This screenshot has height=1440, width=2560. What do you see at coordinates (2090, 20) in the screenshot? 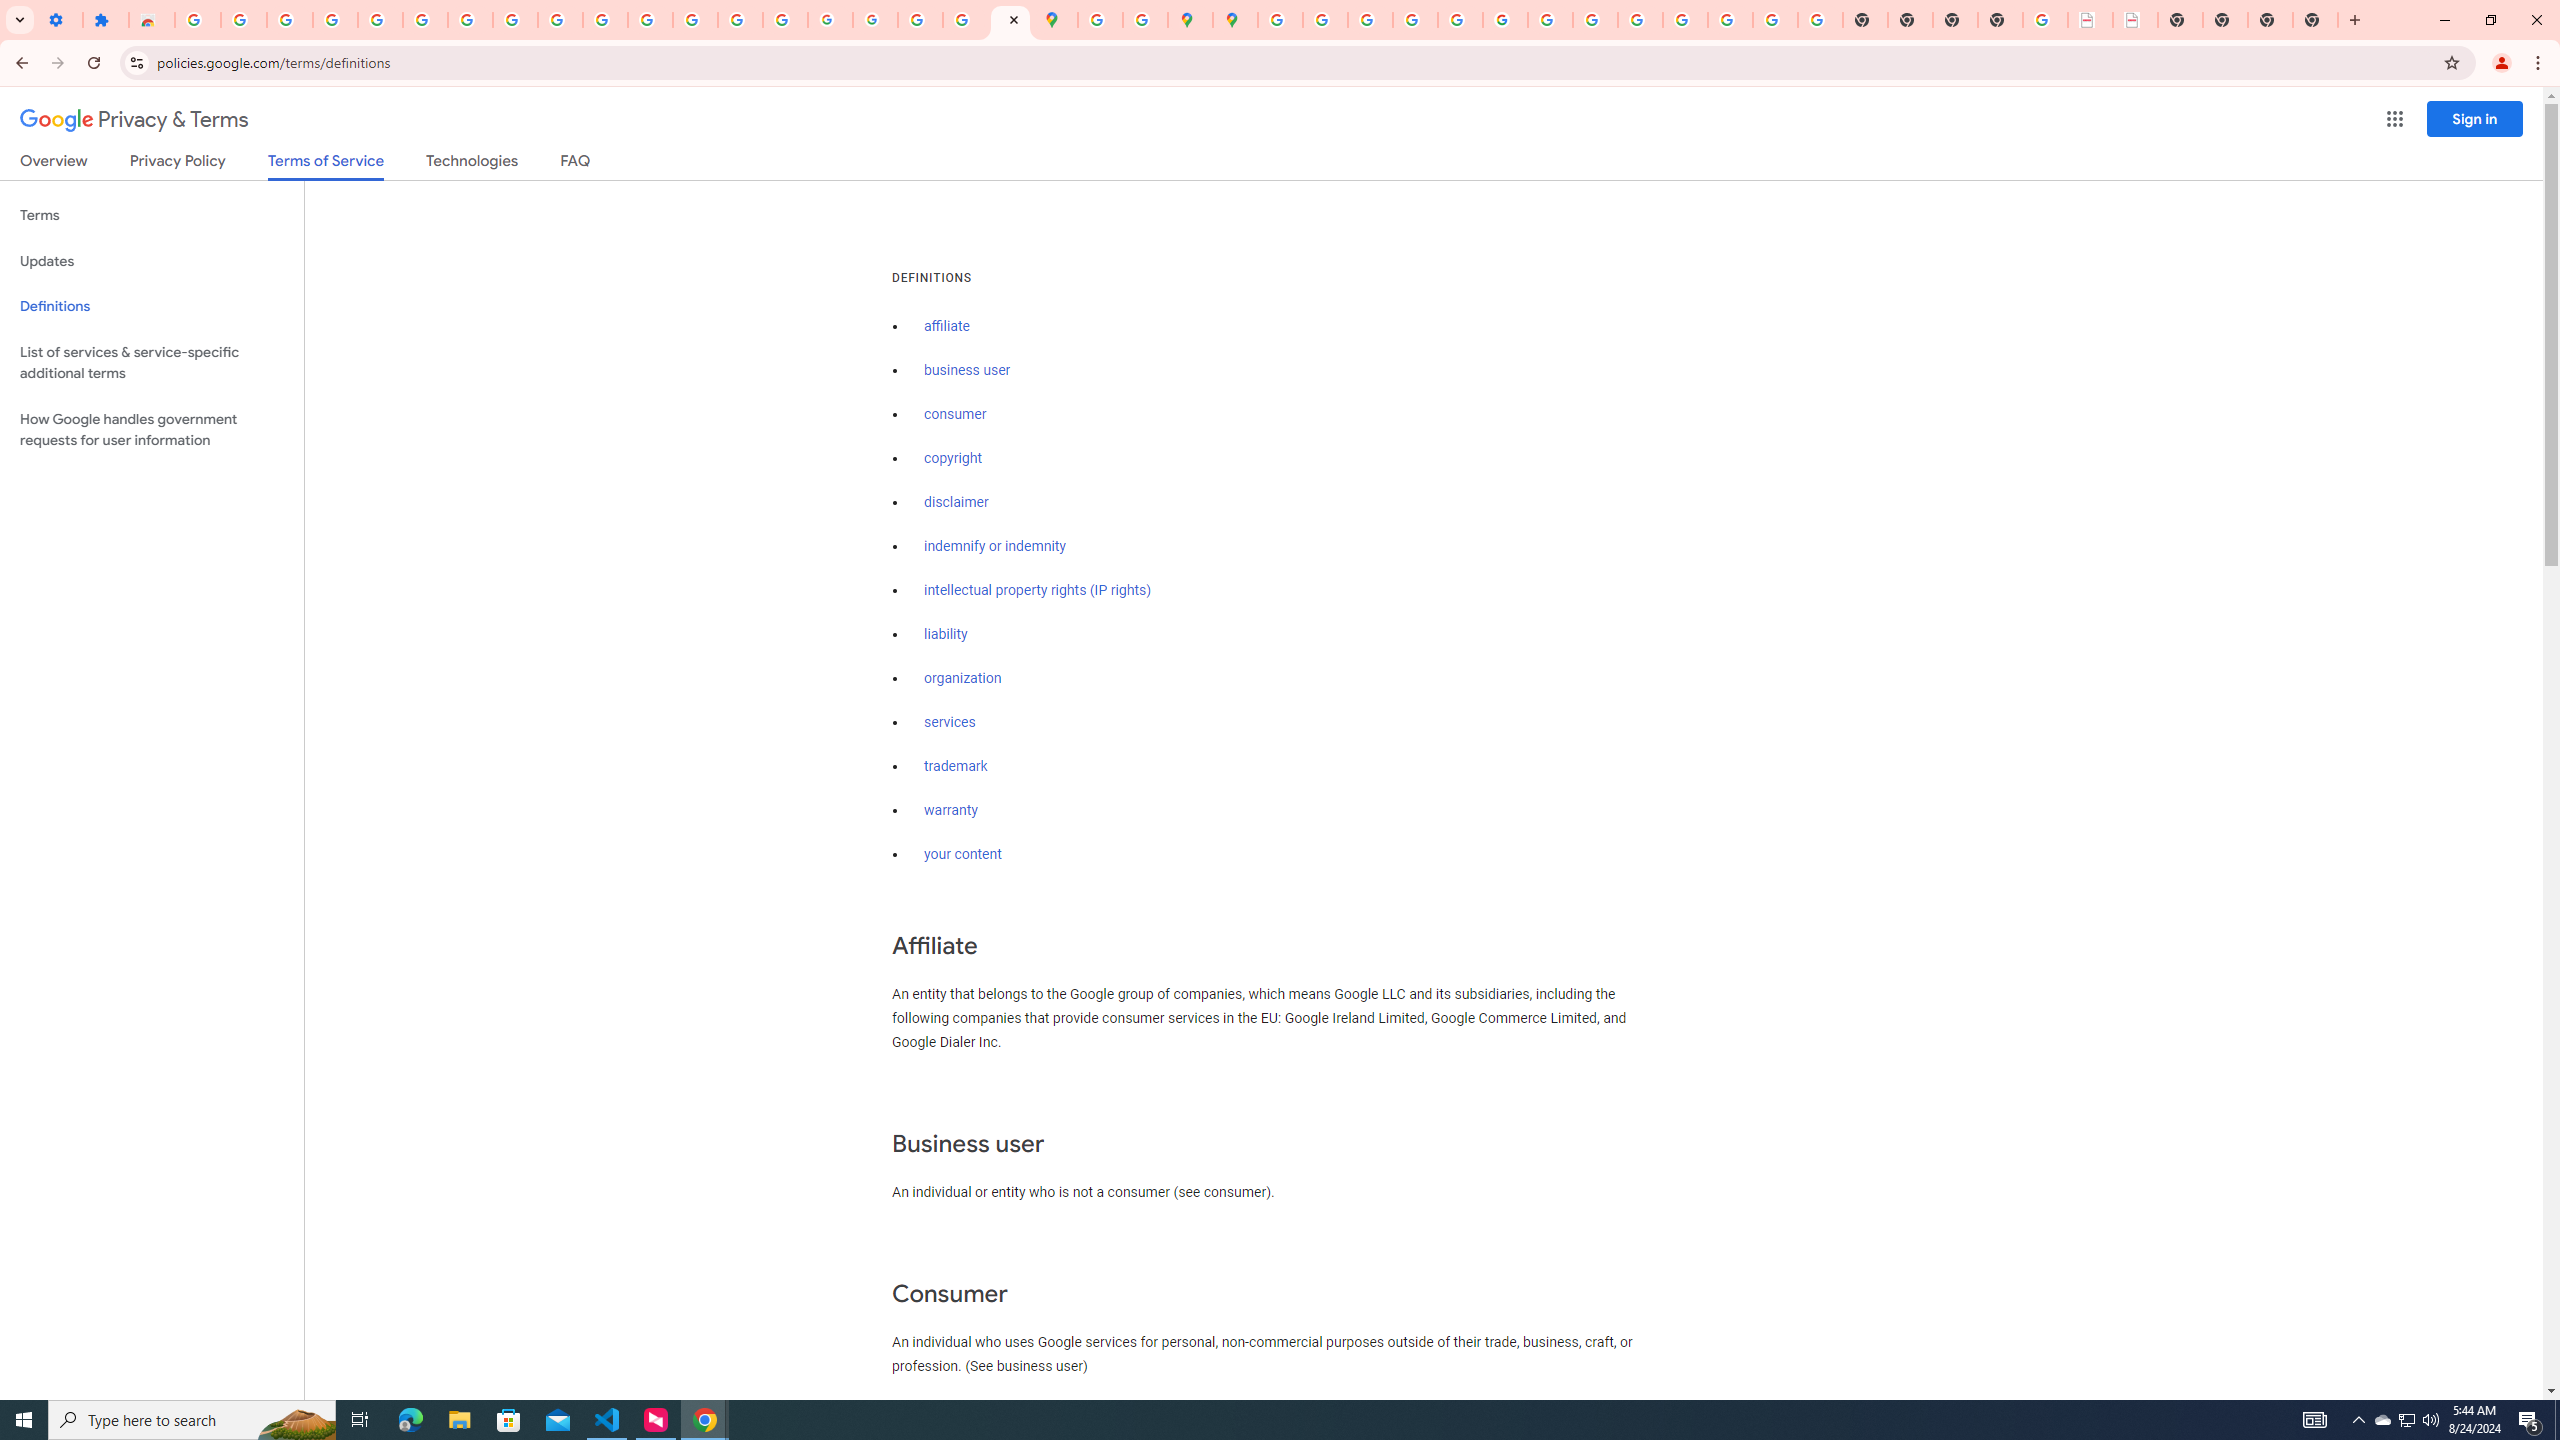
I see `LAAD Defence & Security 2025 | BAE Systems` at bounding box center [2090, 20].